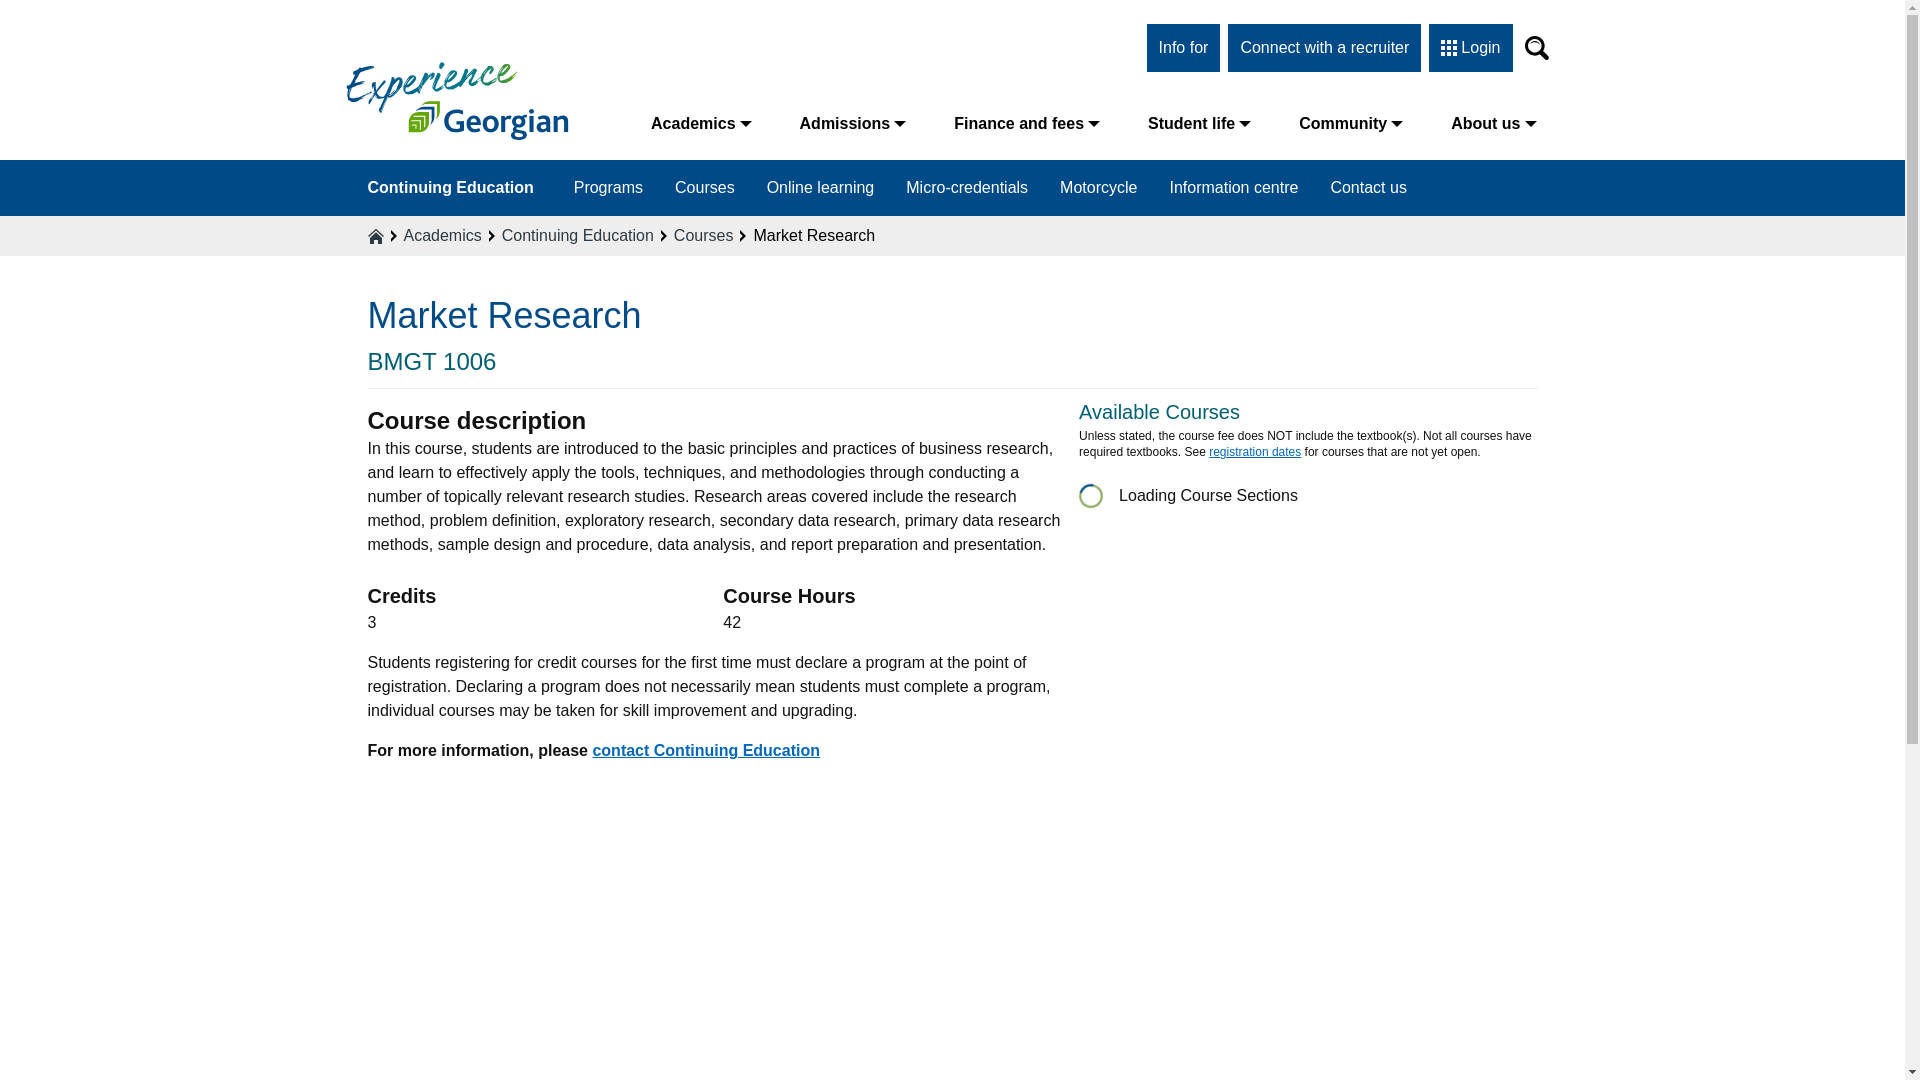 The height and width of the screenshot is (1080, 1920). What do you see at coordinates (1198, 123) in the screenshot?
I see `Student life` at bounding box center [1198, 123].